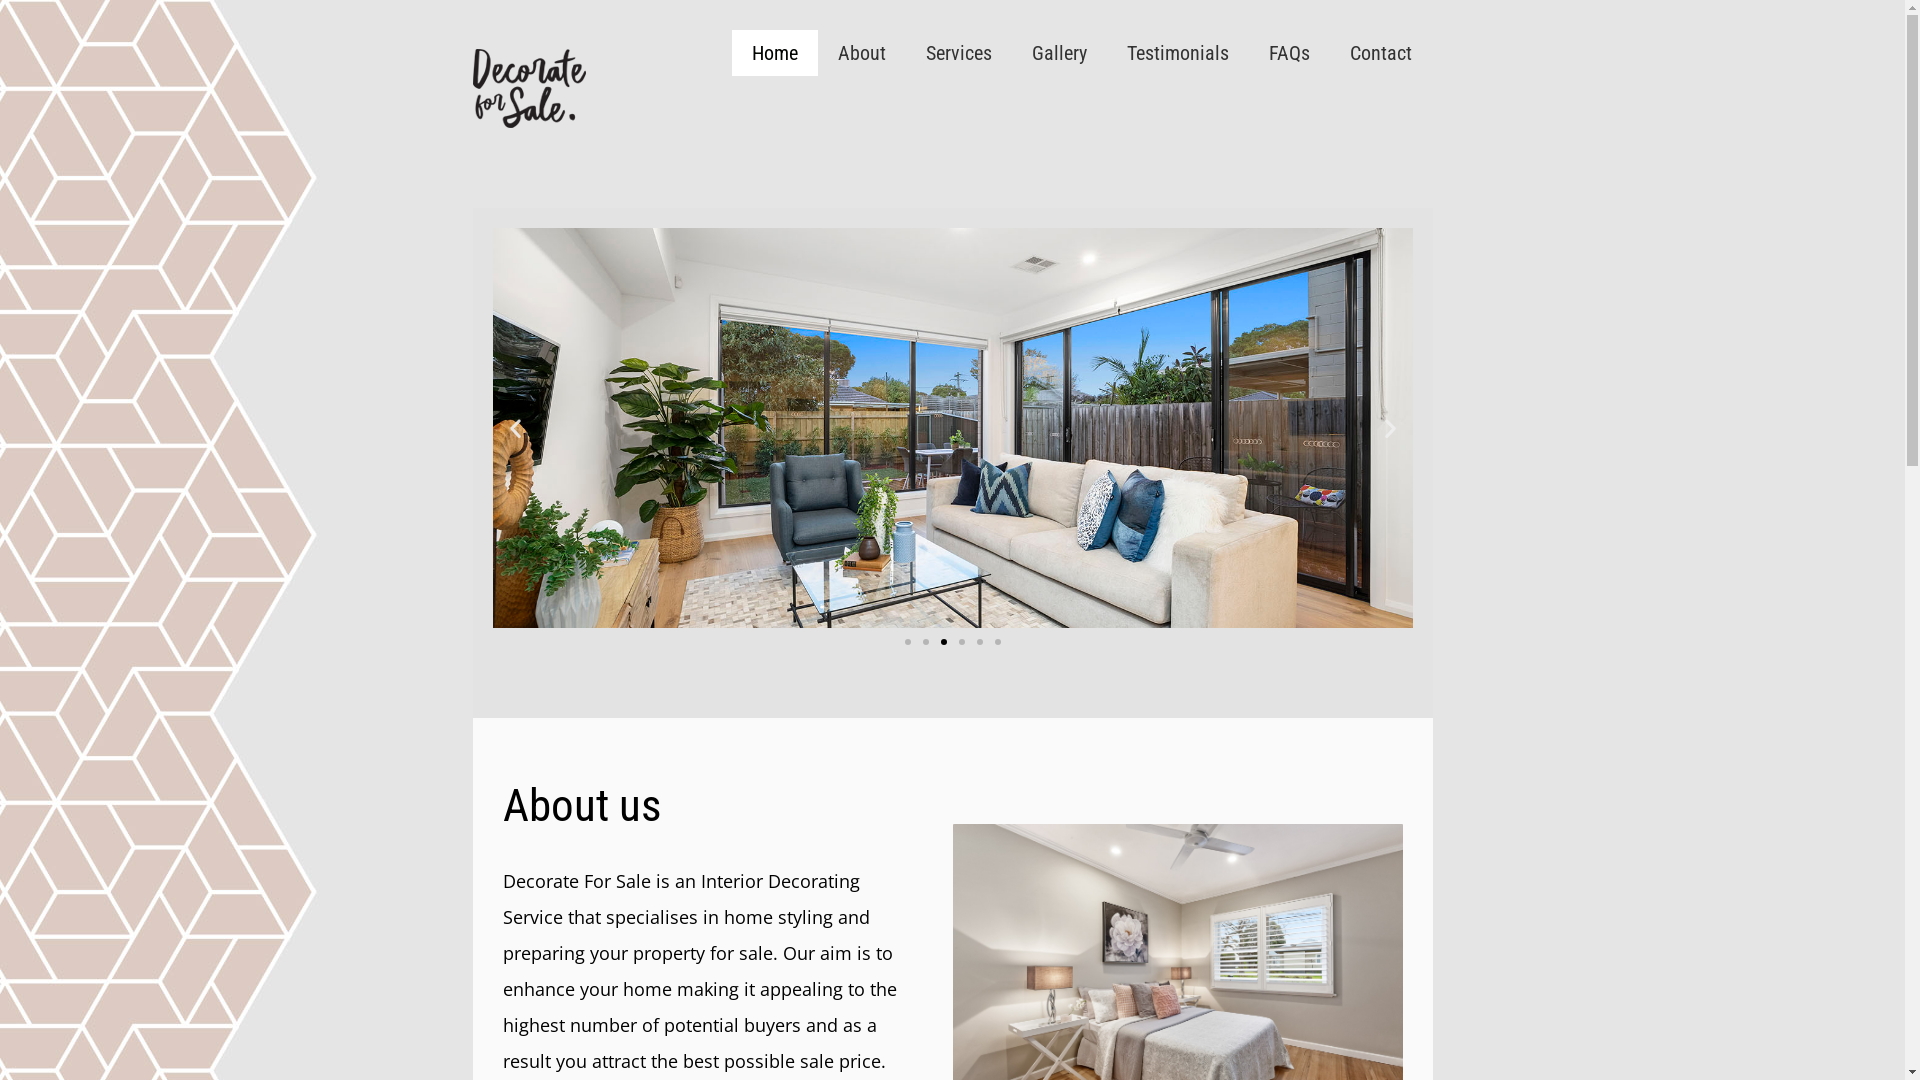 This screenshot has height=1080, width=1920. Describe the element at coordinates (1381, 53) in the screenshot. I see `Contact` at that location.